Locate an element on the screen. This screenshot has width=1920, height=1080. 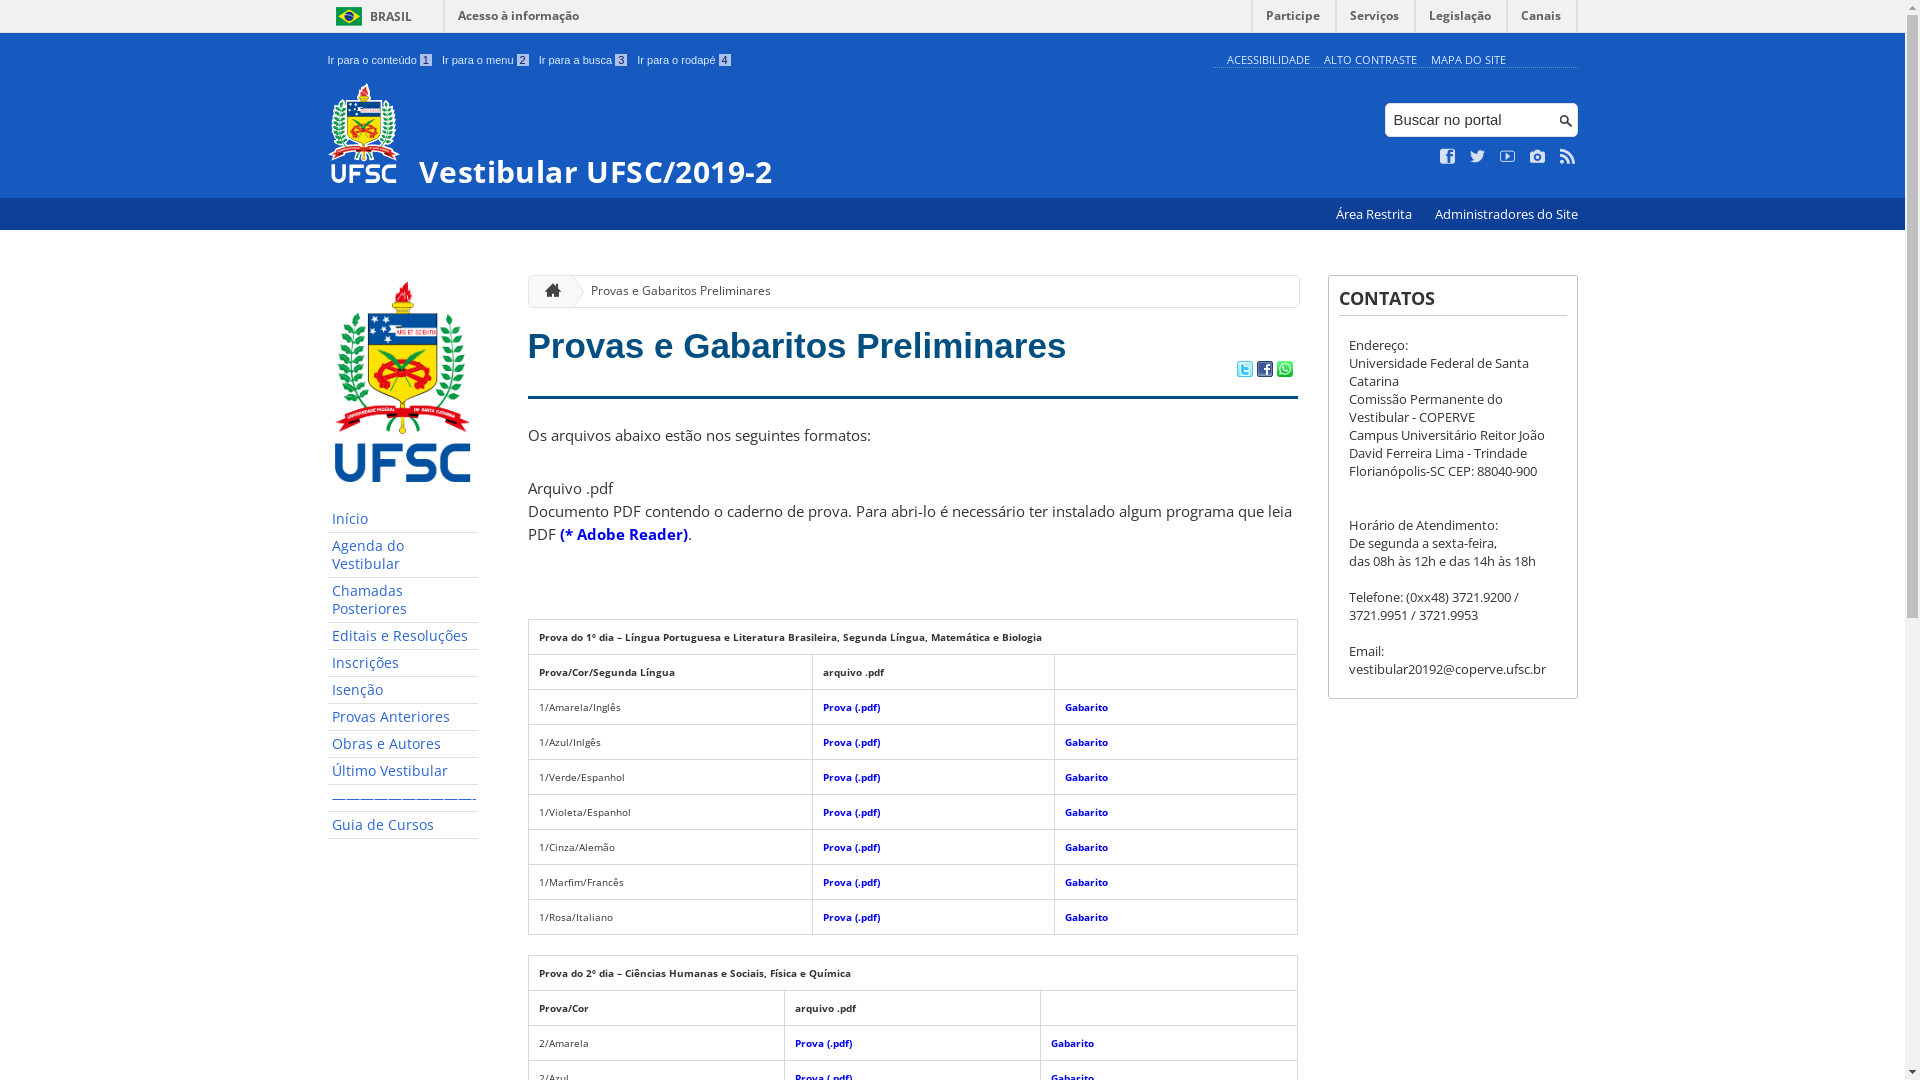
Prova (.pdf) is located at coordinates (852, 917).